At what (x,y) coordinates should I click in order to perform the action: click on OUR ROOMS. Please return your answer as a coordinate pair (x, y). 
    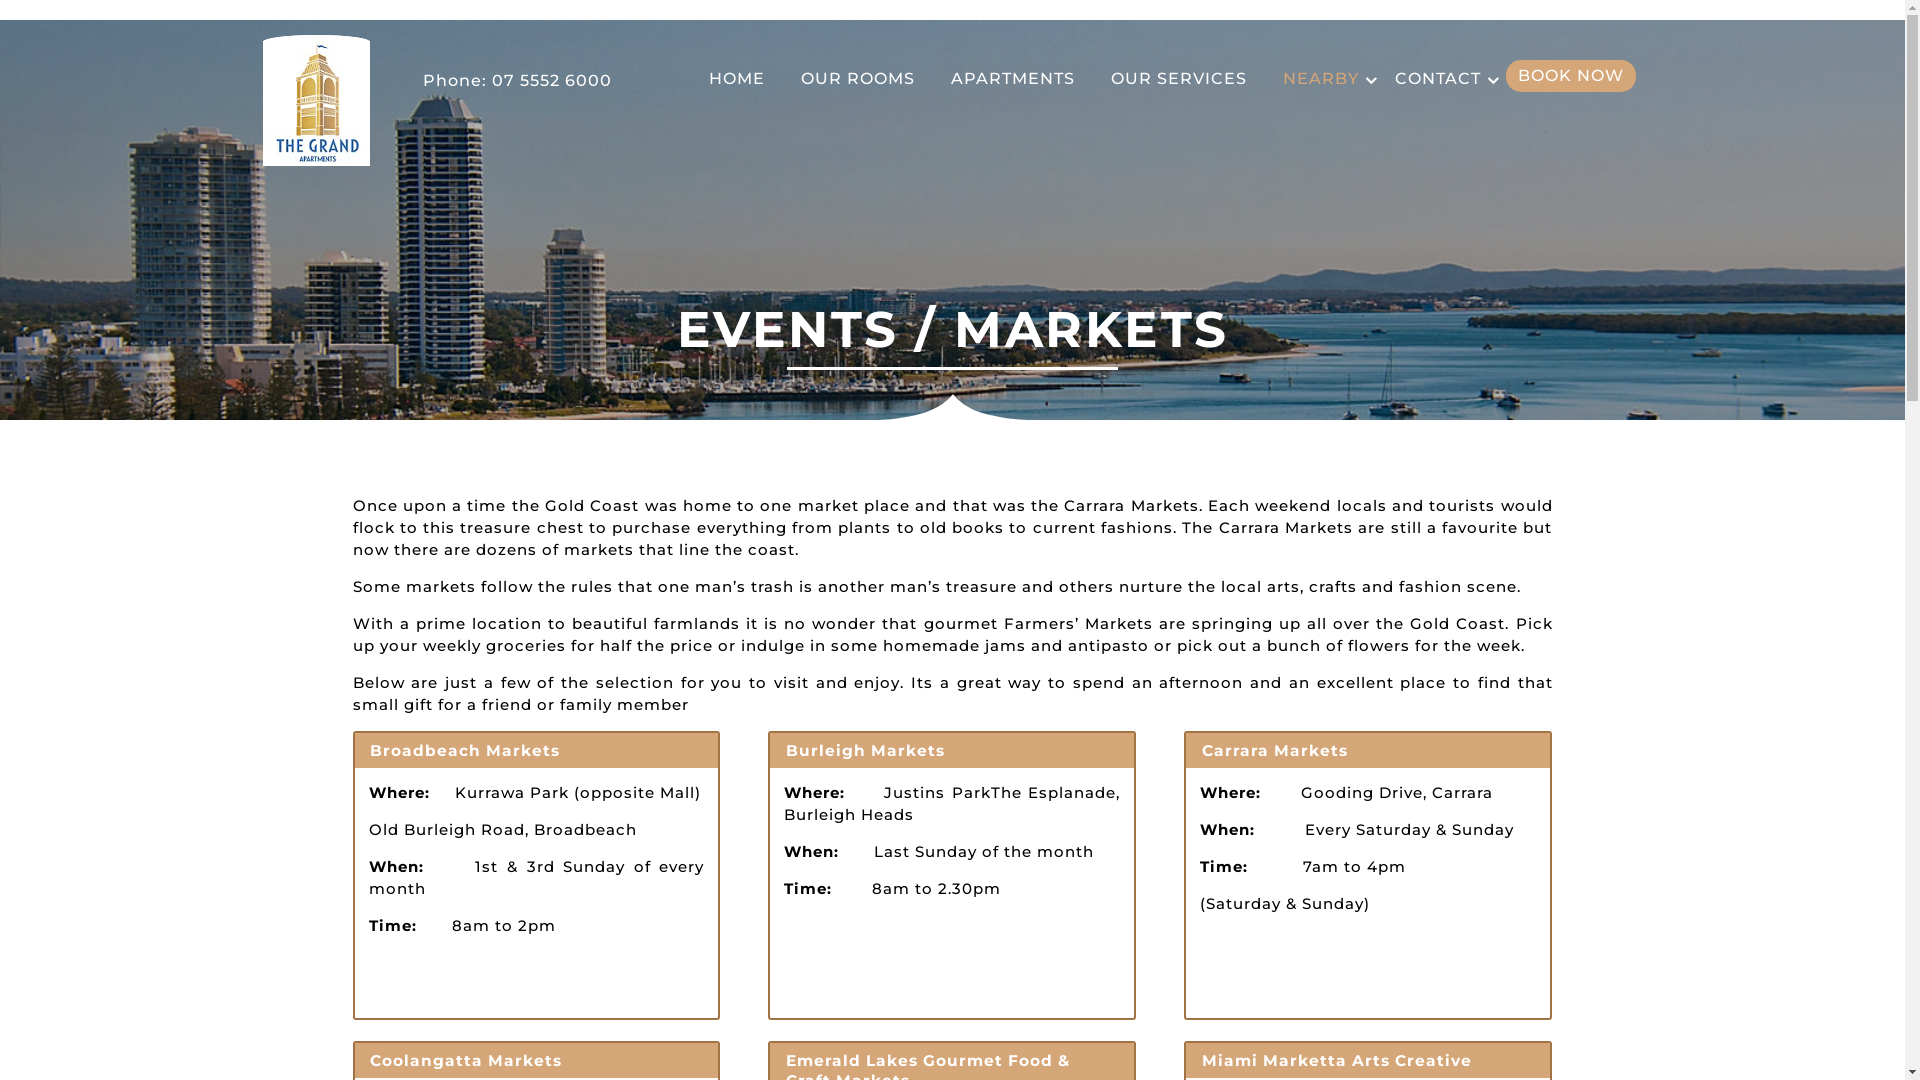
    Looking at the image, I should click on (857, 79).